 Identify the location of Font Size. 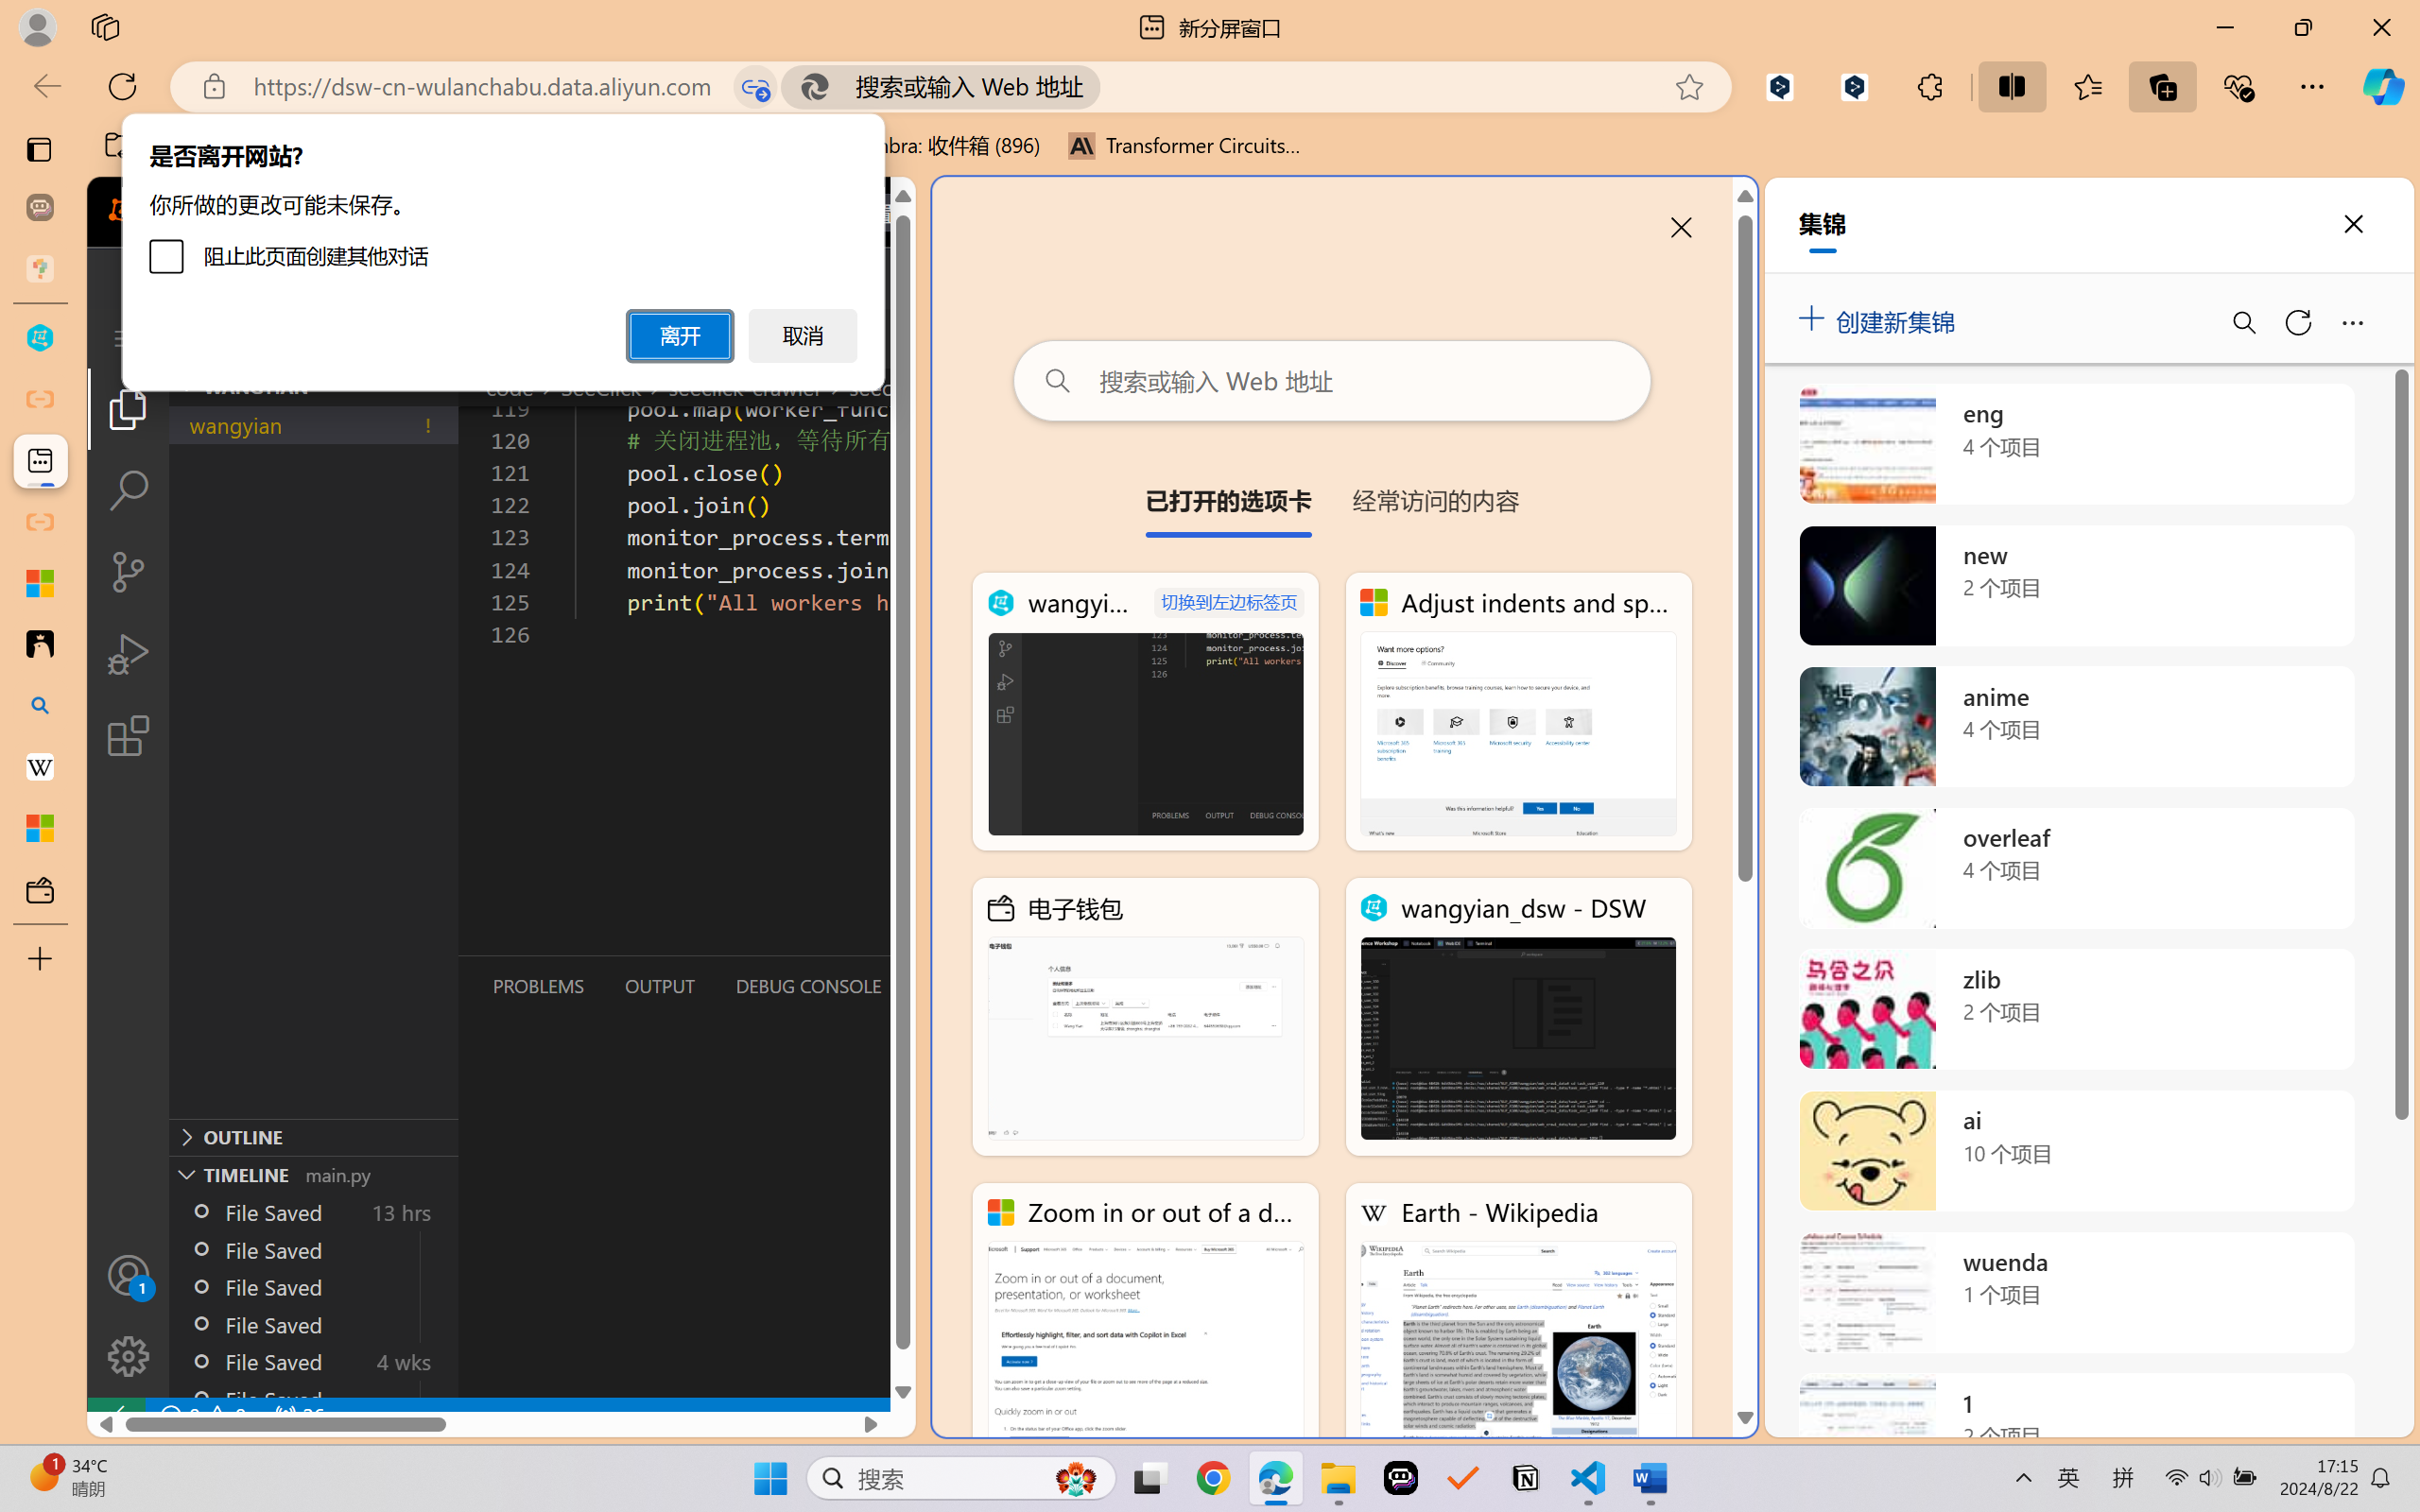
(454, 91).